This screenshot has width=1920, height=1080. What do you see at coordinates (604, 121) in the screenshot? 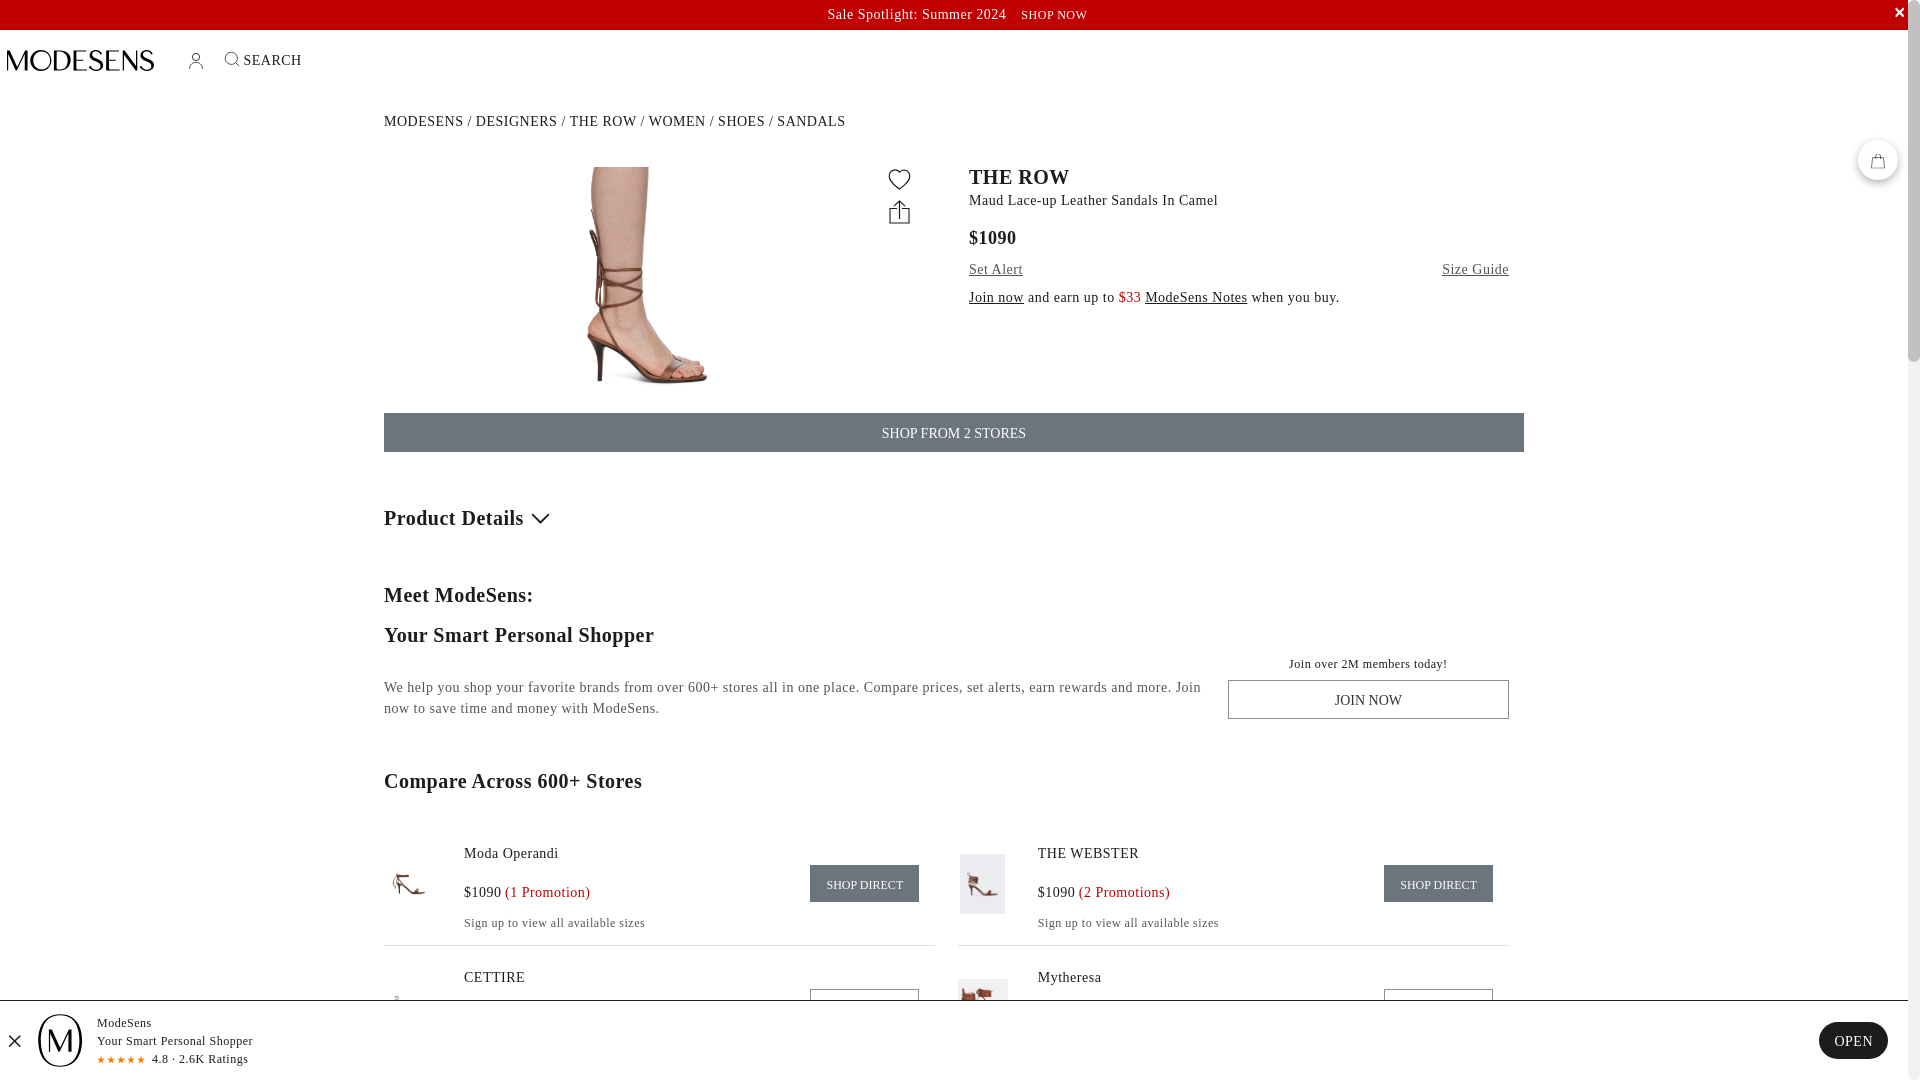
I see `The Row` at bounding box center [604, 121].